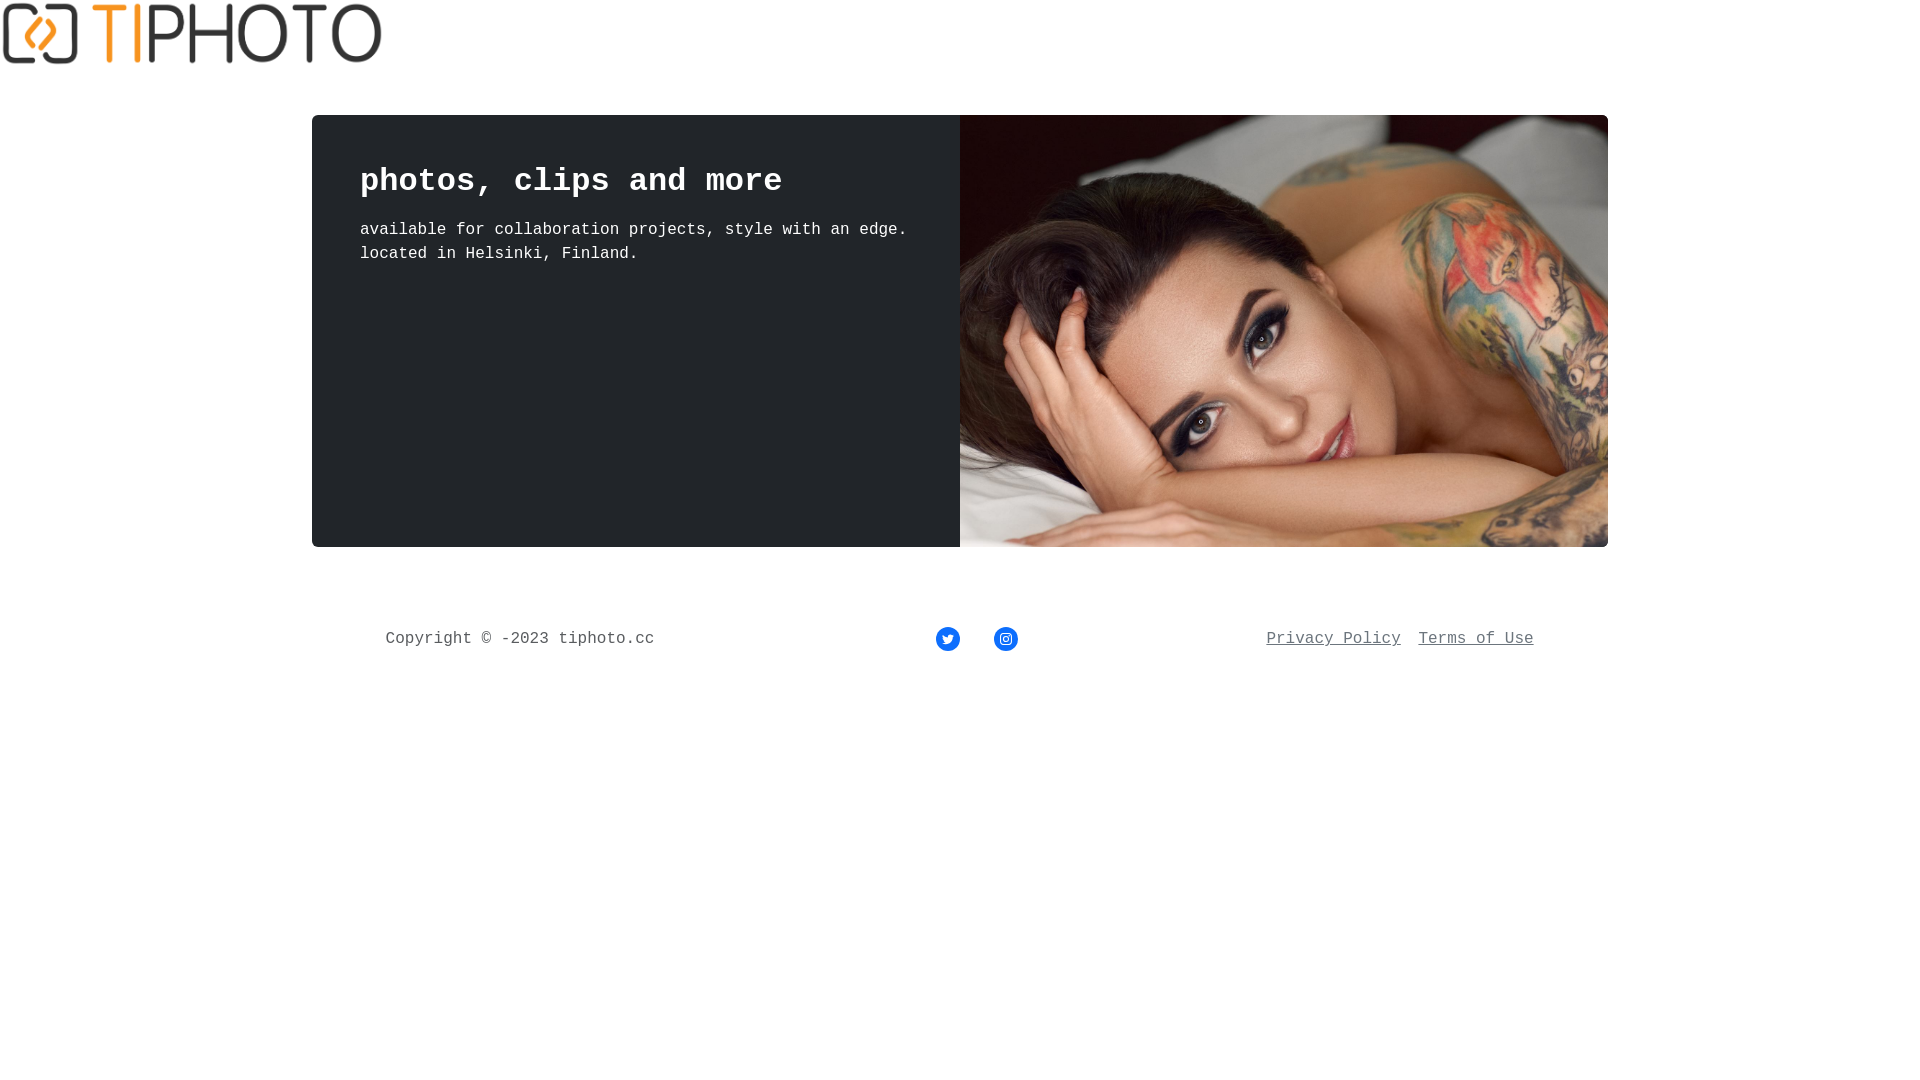  I want to click on Privacy Policy, so click(1333, 639).